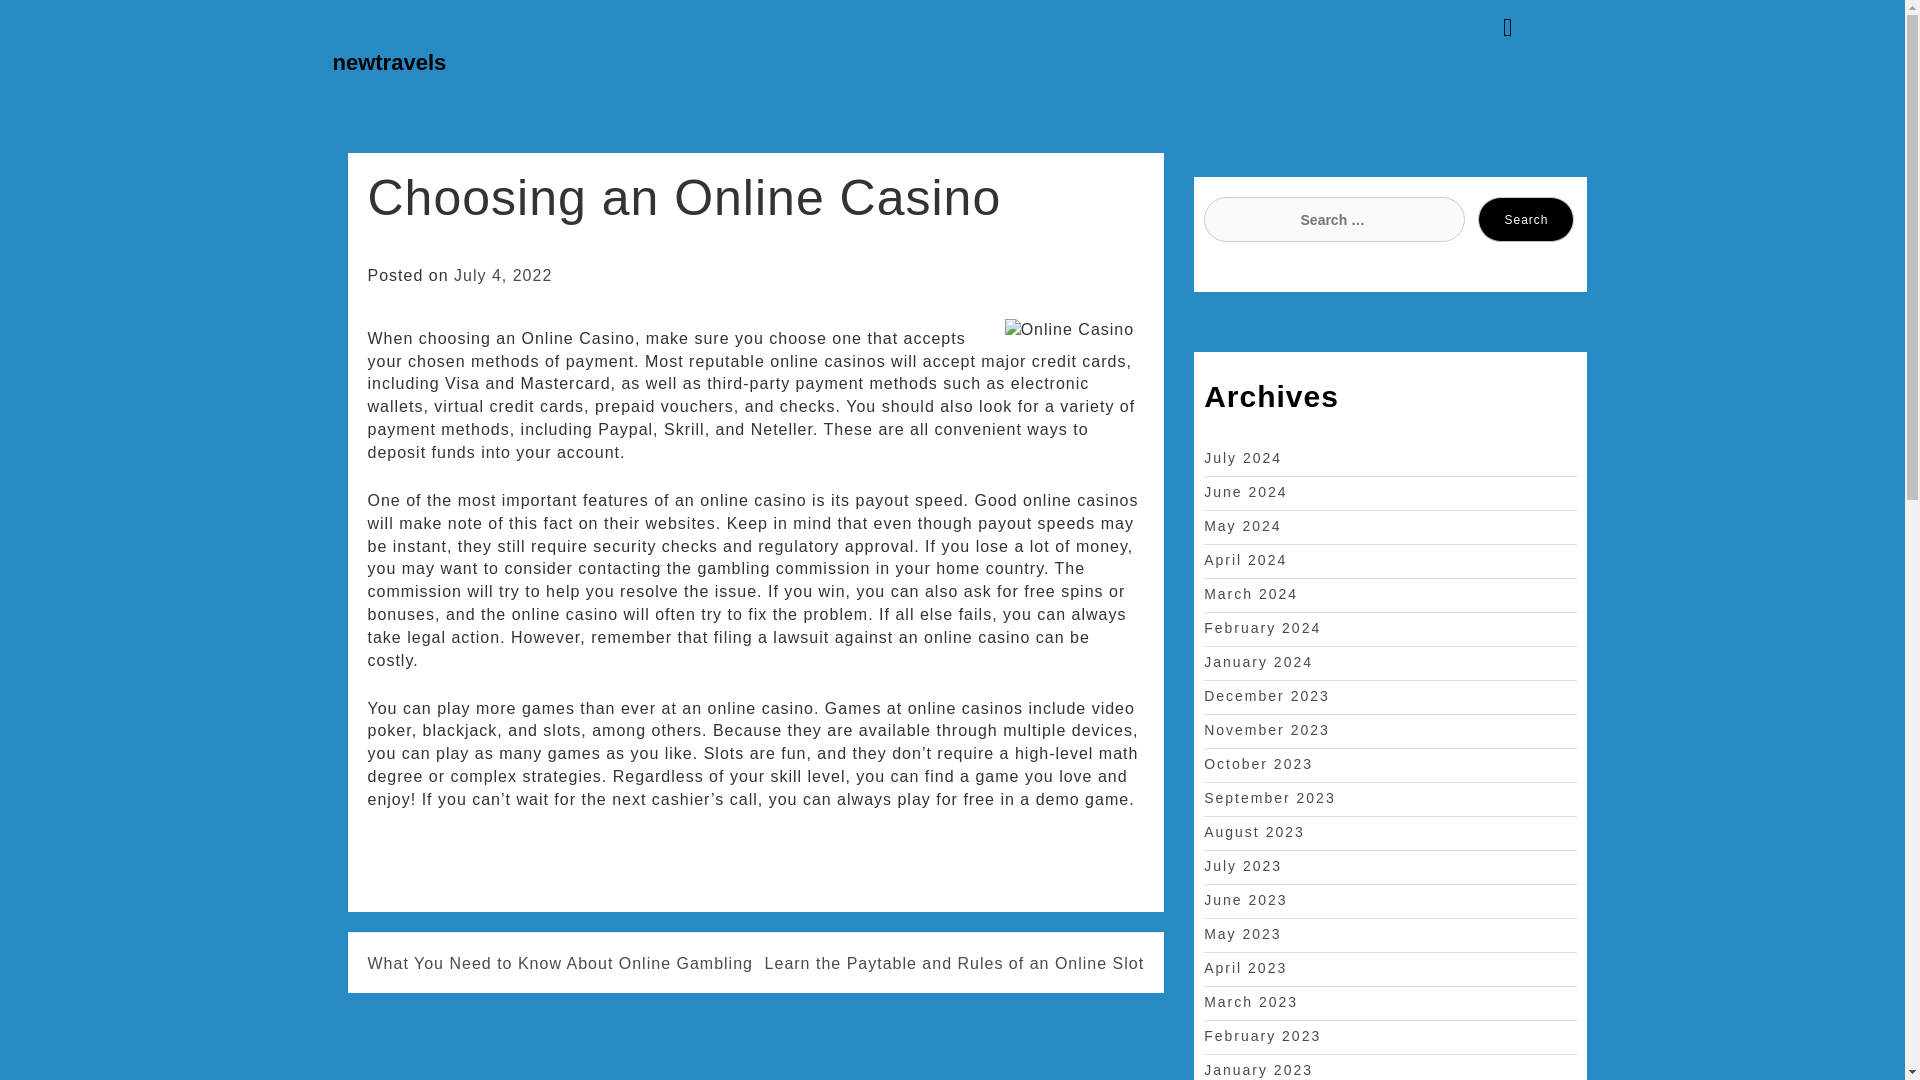 The width and height of the screenshot is (1920, 1080). I want to click on November 2023, so click(1266, 730).